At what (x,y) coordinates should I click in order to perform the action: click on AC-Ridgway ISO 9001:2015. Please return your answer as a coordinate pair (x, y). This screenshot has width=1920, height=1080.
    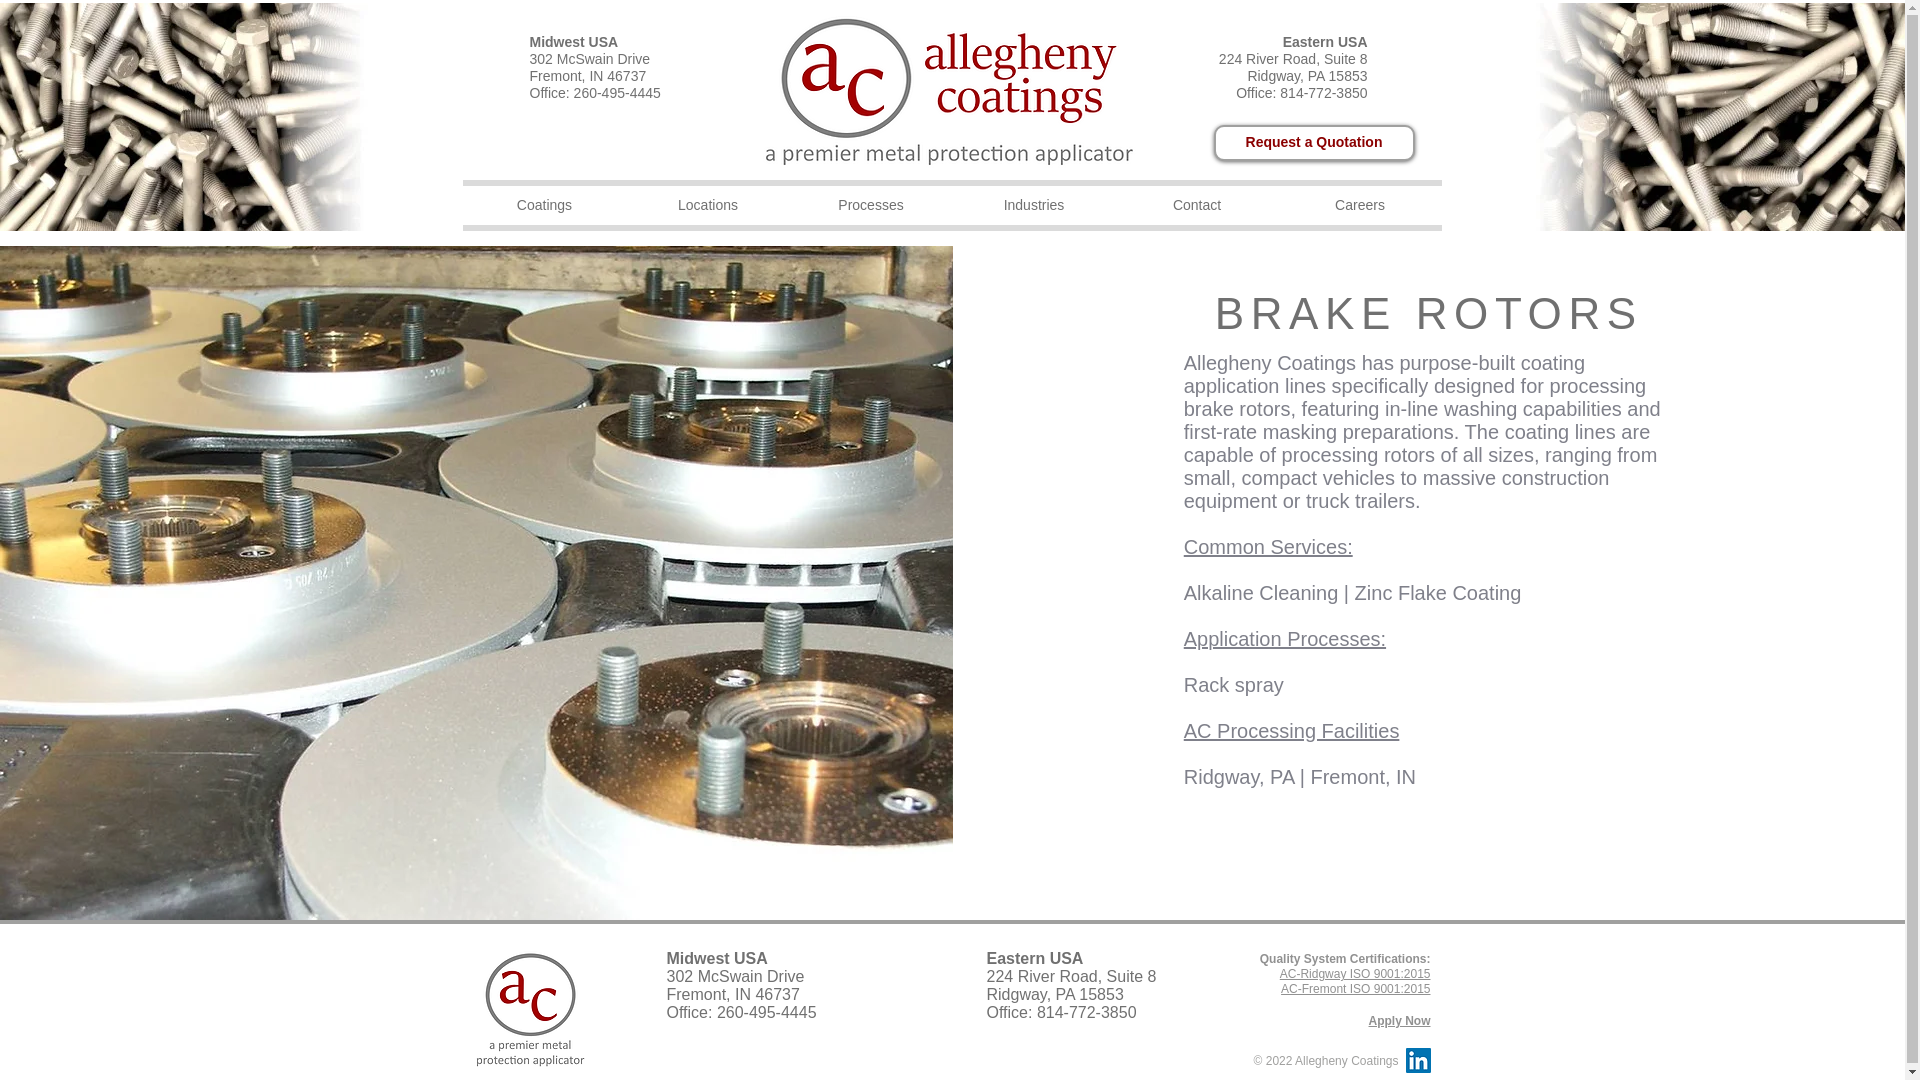
    Looking at the image, I should click on (1355, 973).